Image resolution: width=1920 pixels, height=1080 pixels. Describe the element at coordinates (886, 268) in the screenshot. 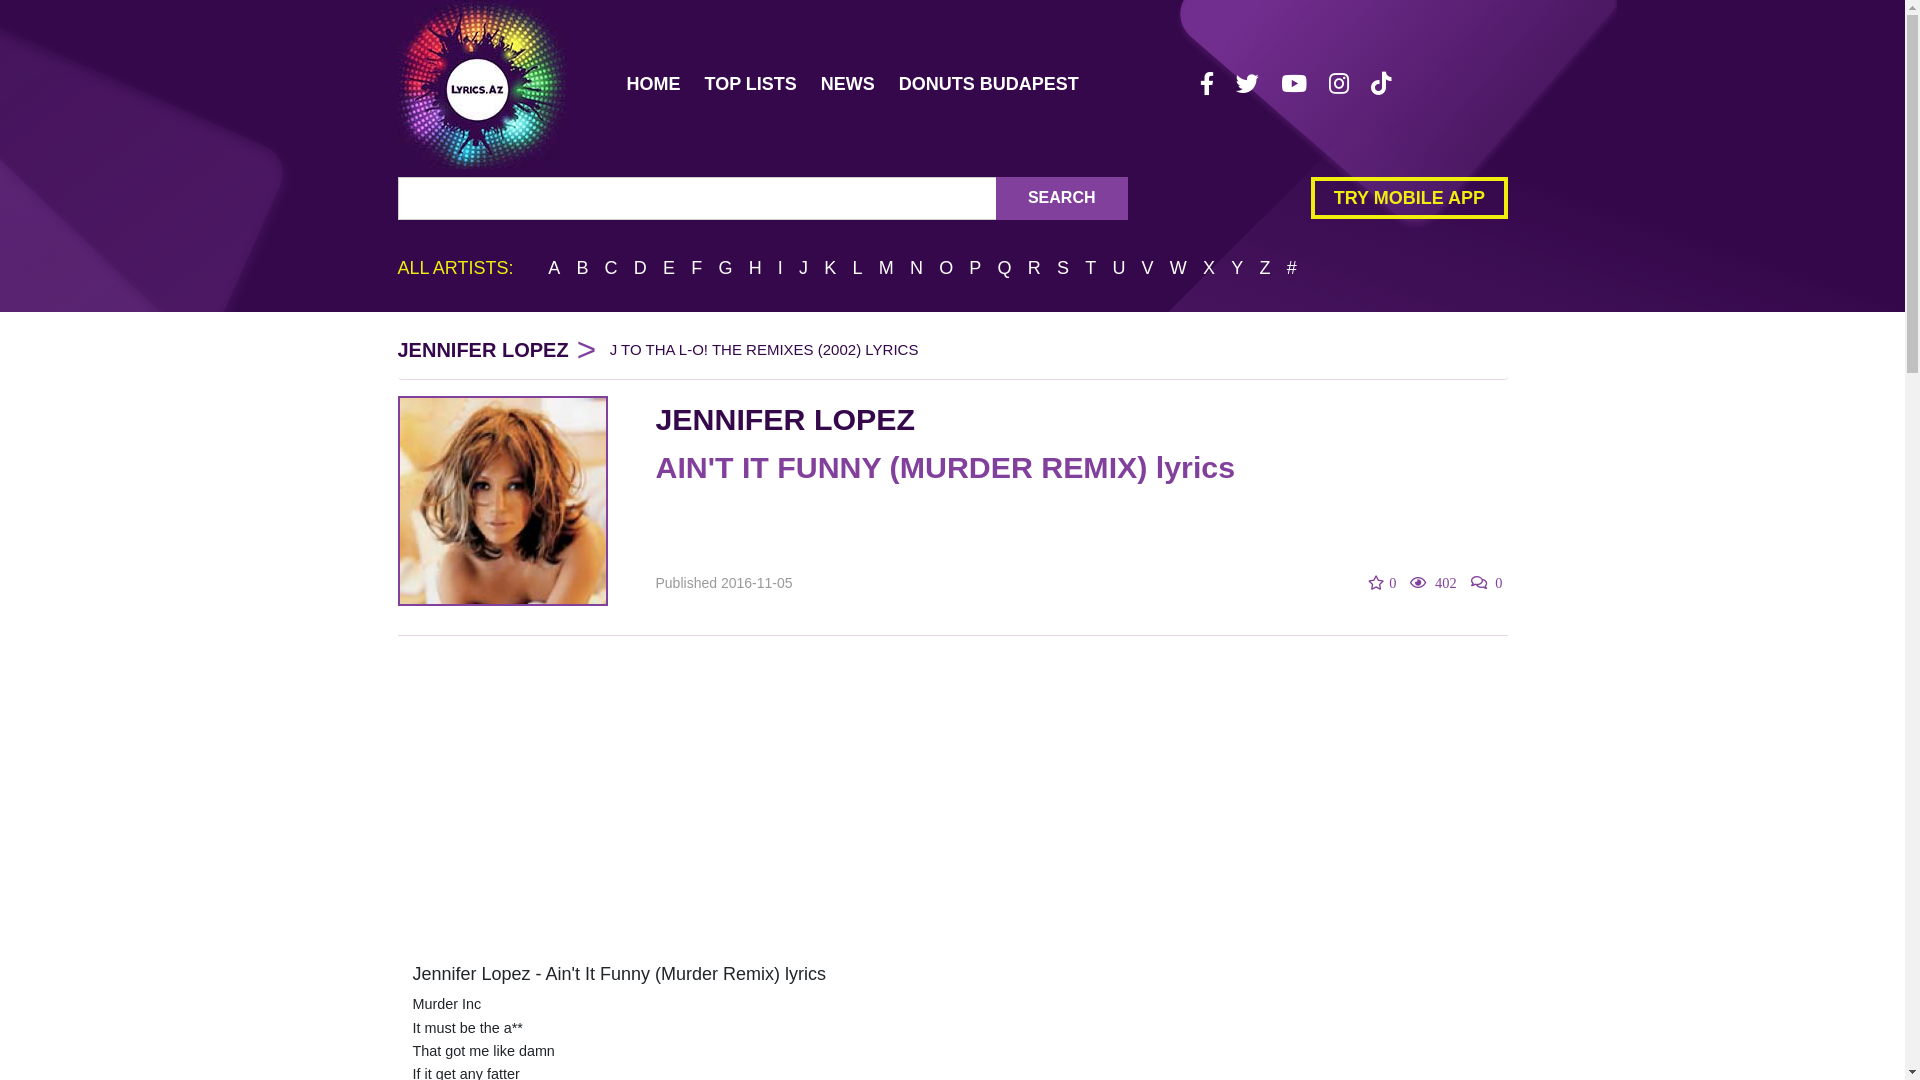

I see `M` at that location.